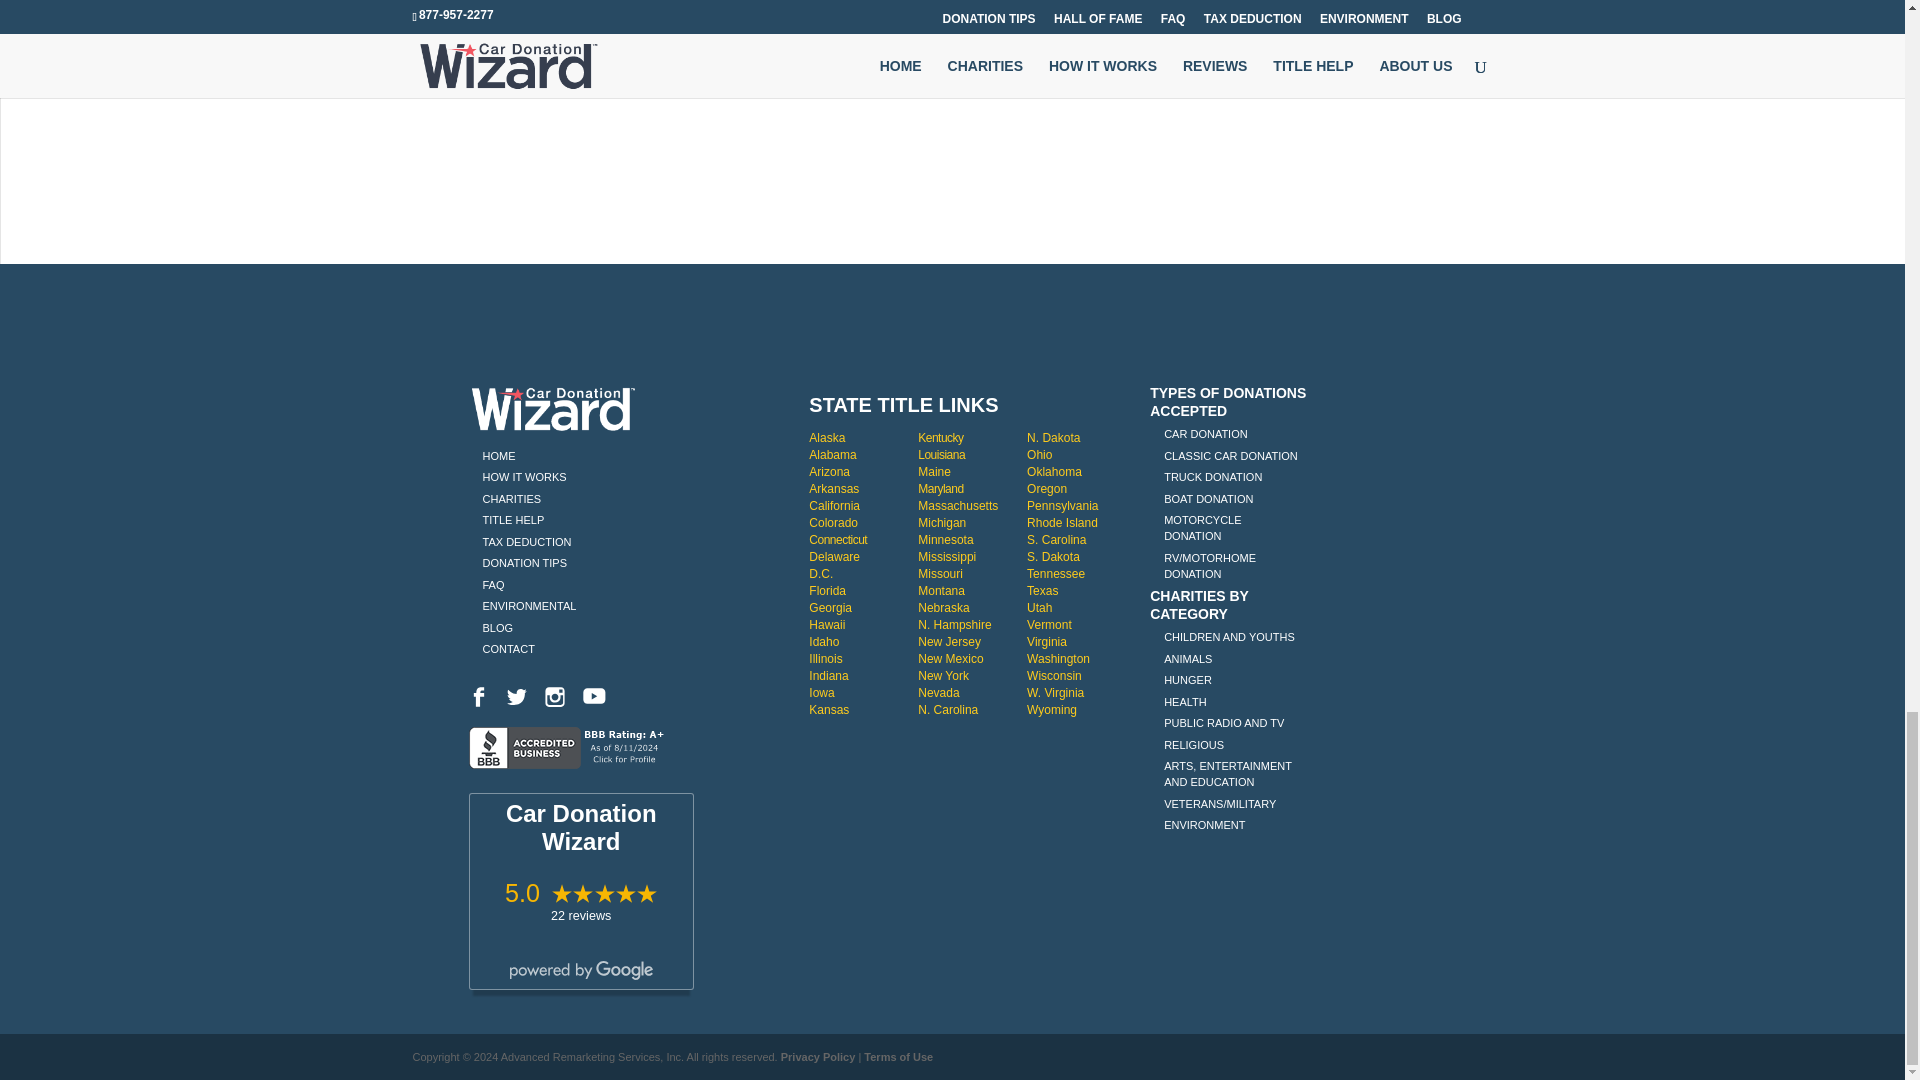  I want to click on Alabama Title Instructions, so click(832, 455).